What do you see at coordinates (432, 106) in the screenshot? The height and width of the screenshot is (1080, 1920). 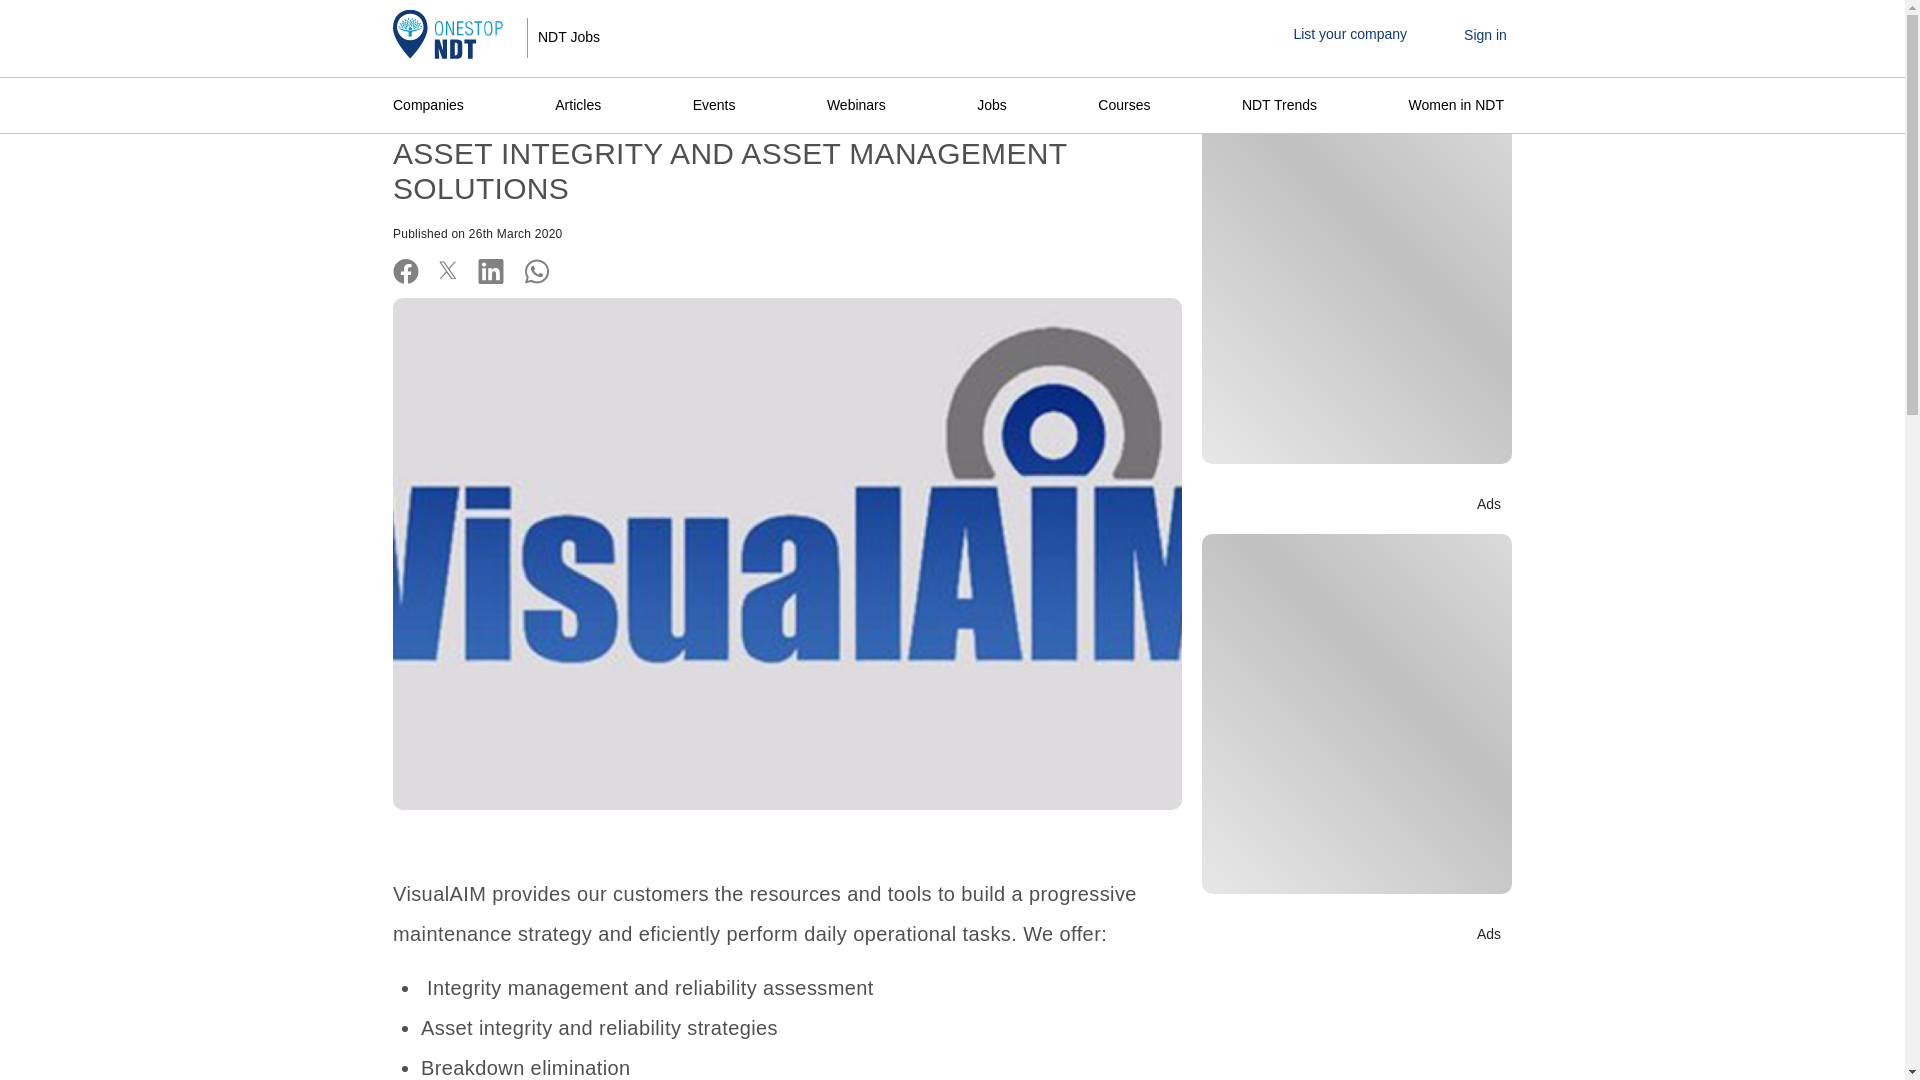 I see `Companies` at bounding box center [432, 106].